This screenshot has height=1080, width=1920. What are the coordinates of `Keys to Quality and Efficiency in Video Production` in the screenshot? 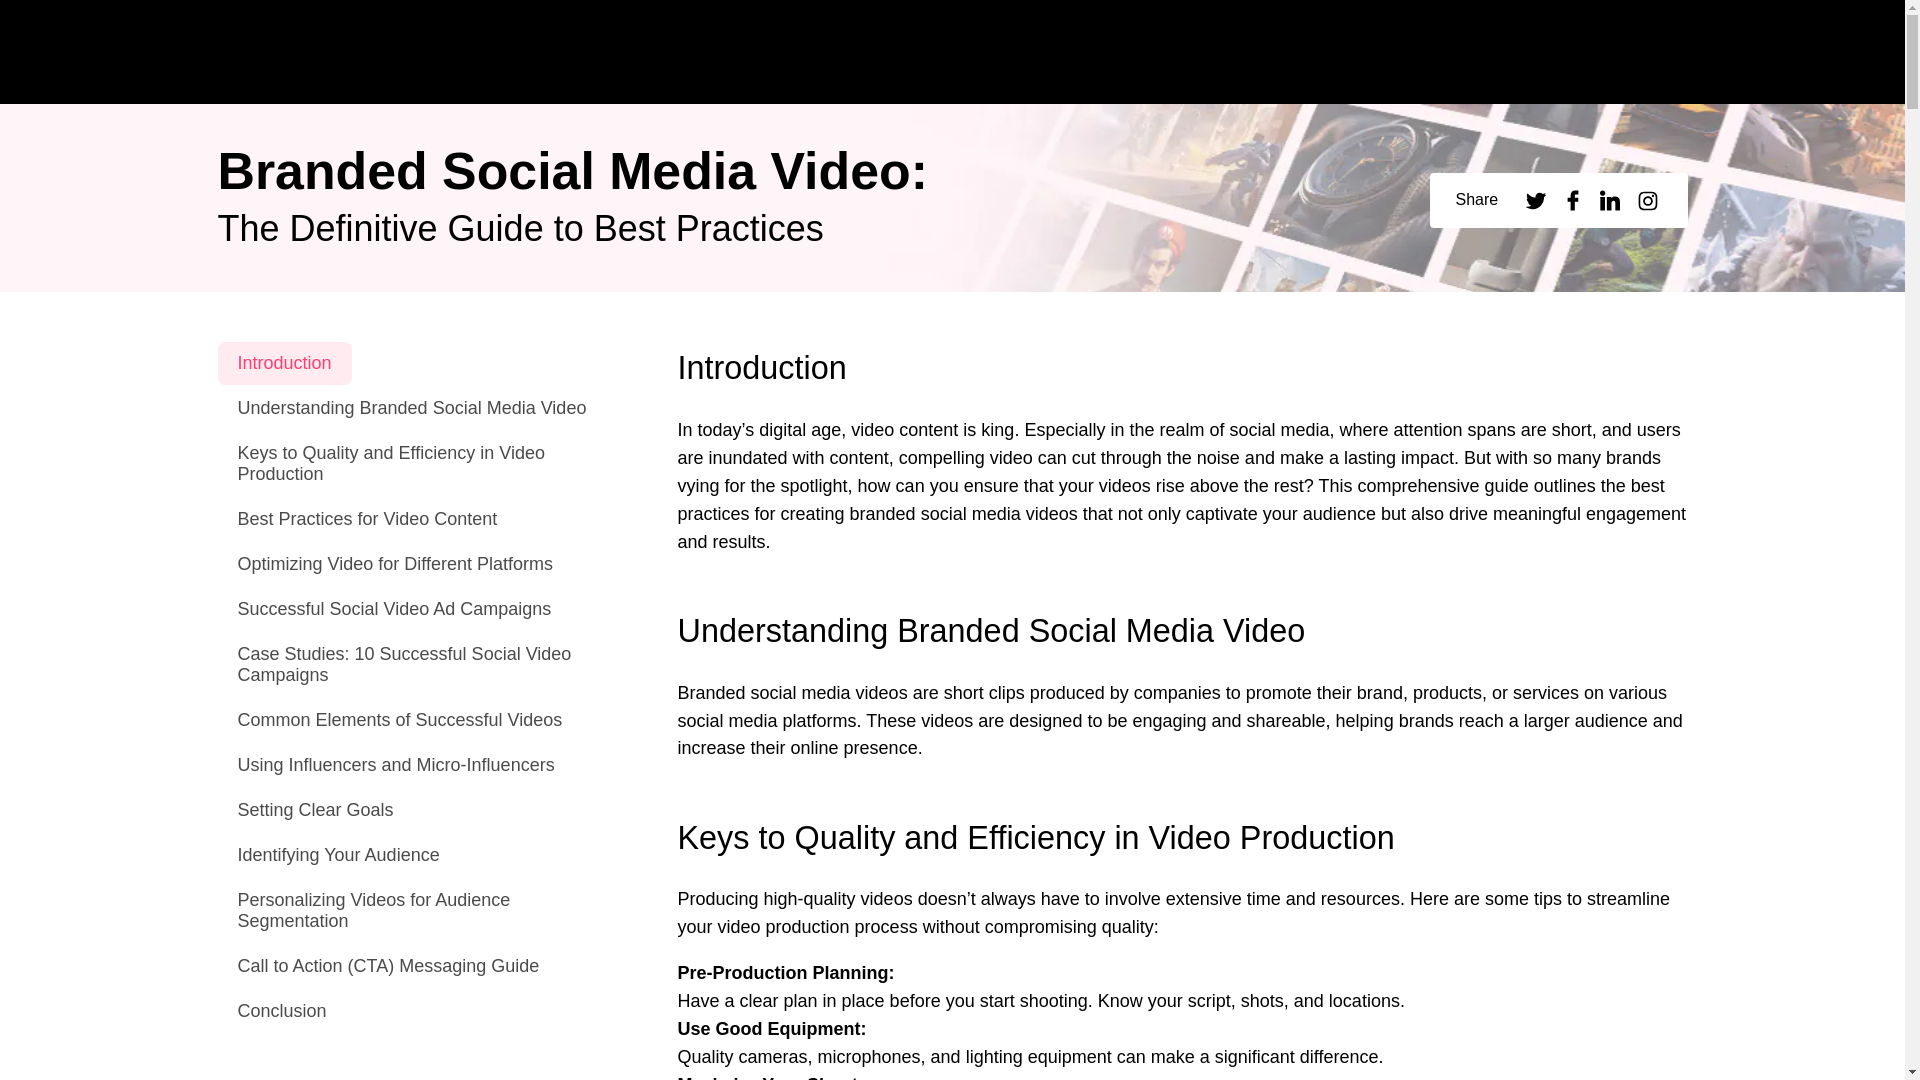 It's located at (426, 464).